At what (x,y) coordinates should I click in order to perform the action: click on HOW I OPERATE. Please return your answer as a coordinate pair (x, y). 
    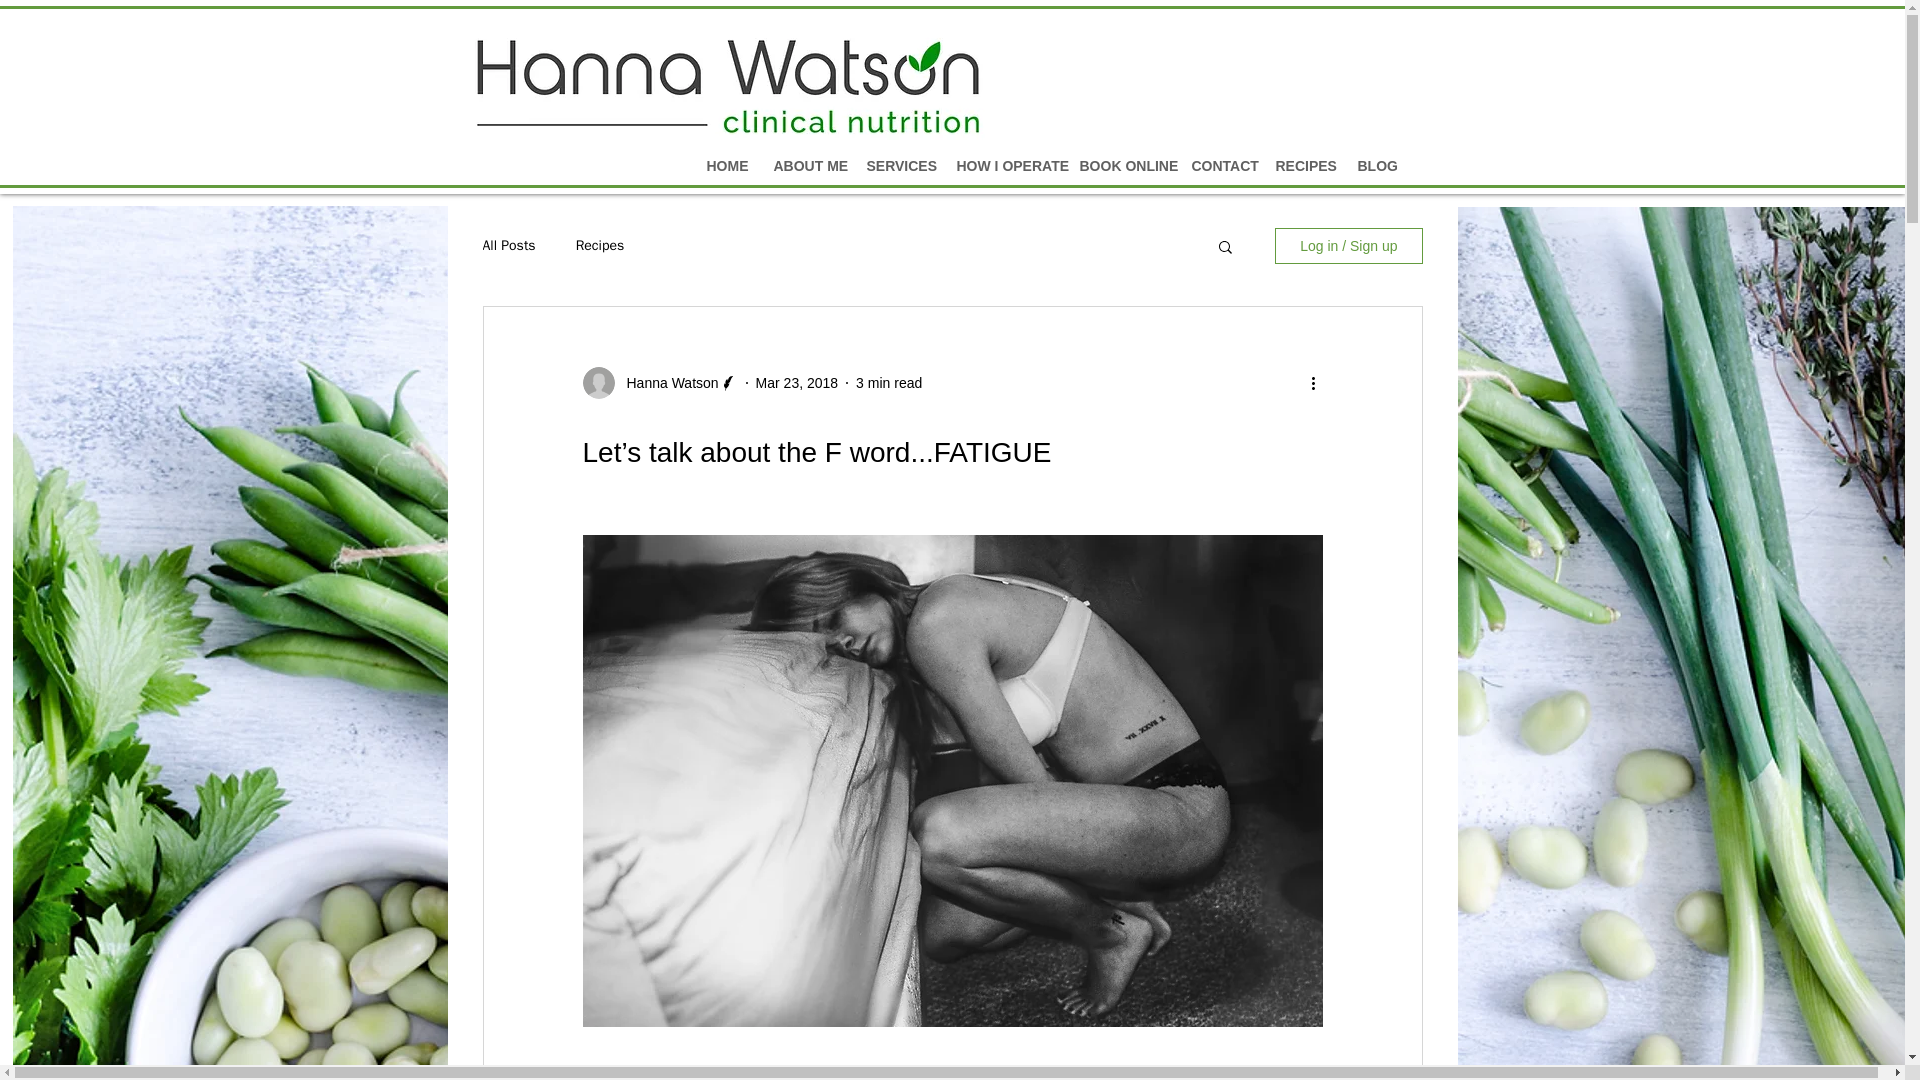
    Looking at the image, I should click on (1004, 166).